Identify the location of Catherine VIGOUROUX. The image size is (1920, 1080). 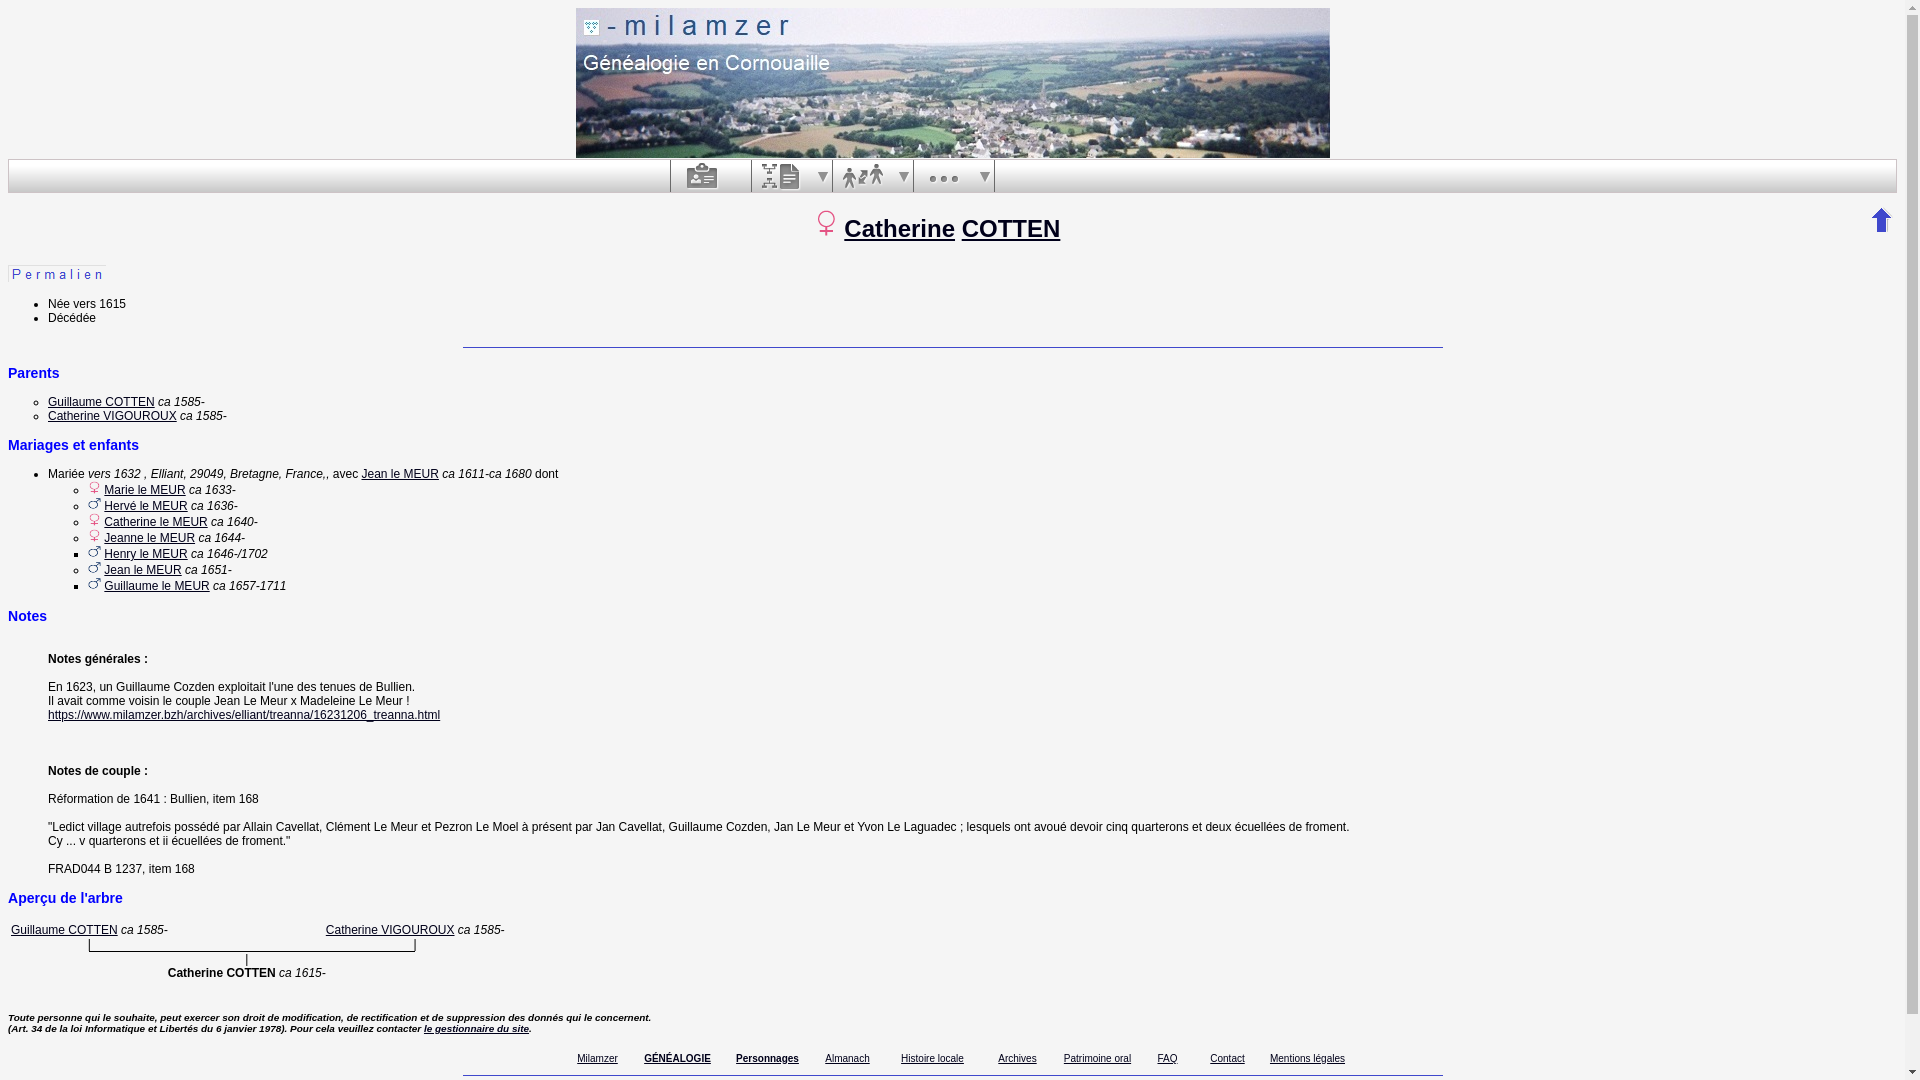
(112, 416).